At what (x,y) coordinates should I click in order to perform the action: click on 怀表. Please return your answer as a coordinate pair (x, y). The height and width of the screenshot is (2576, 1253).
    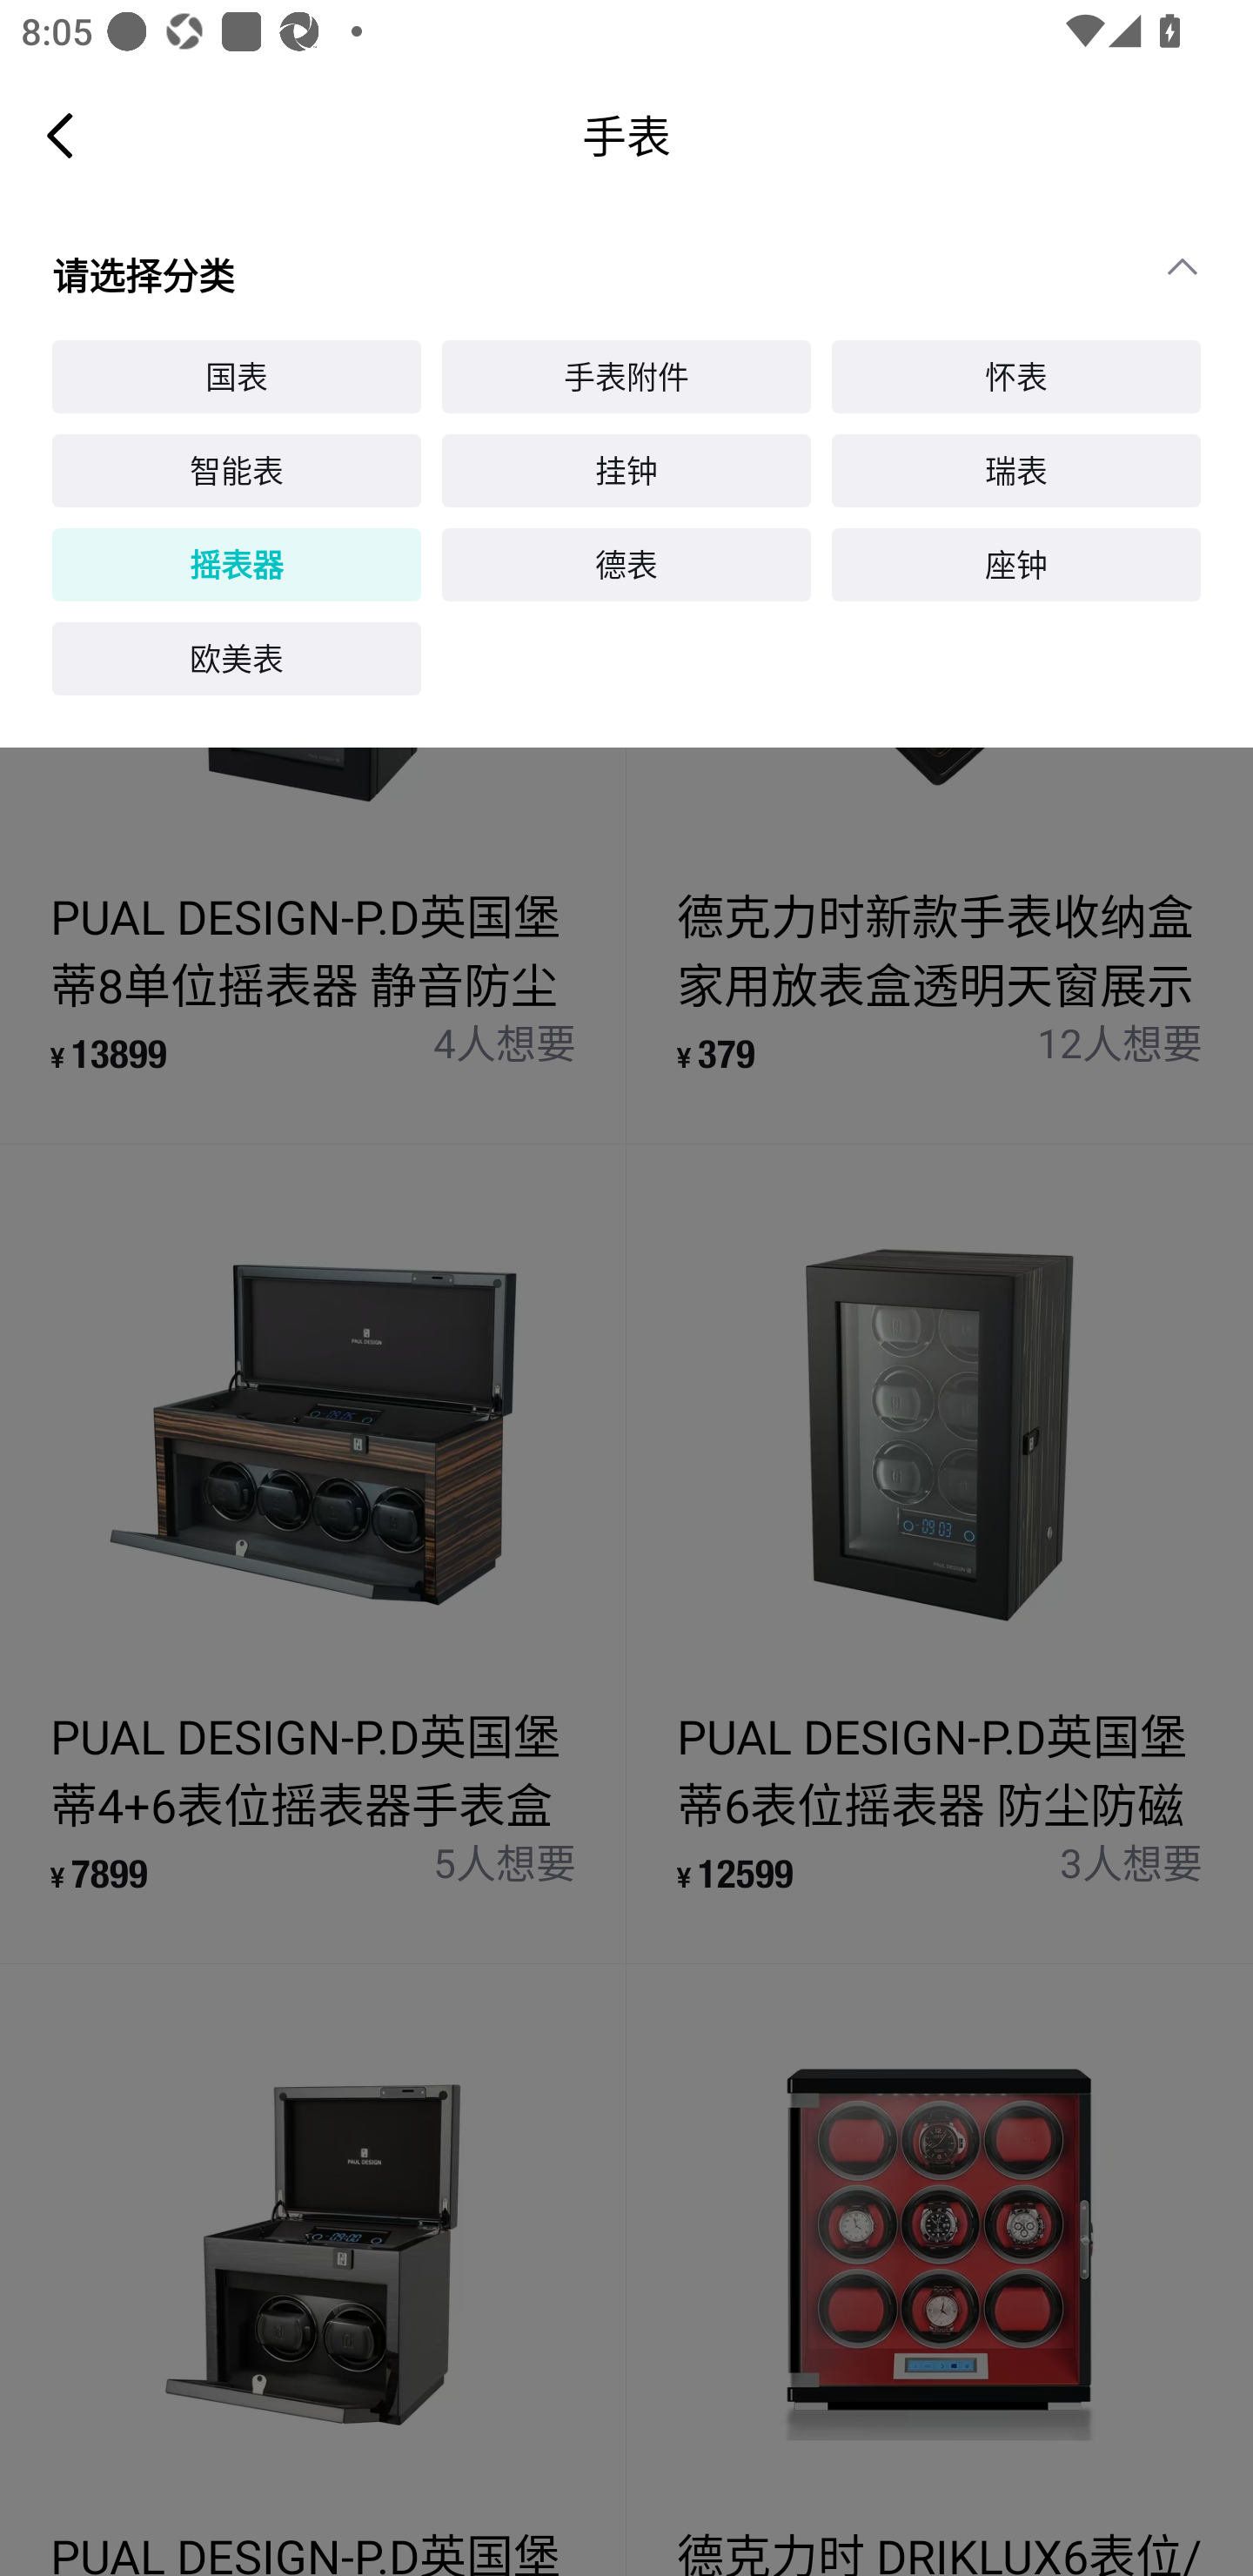
    Looking at the image, I should click on (1016, 376).